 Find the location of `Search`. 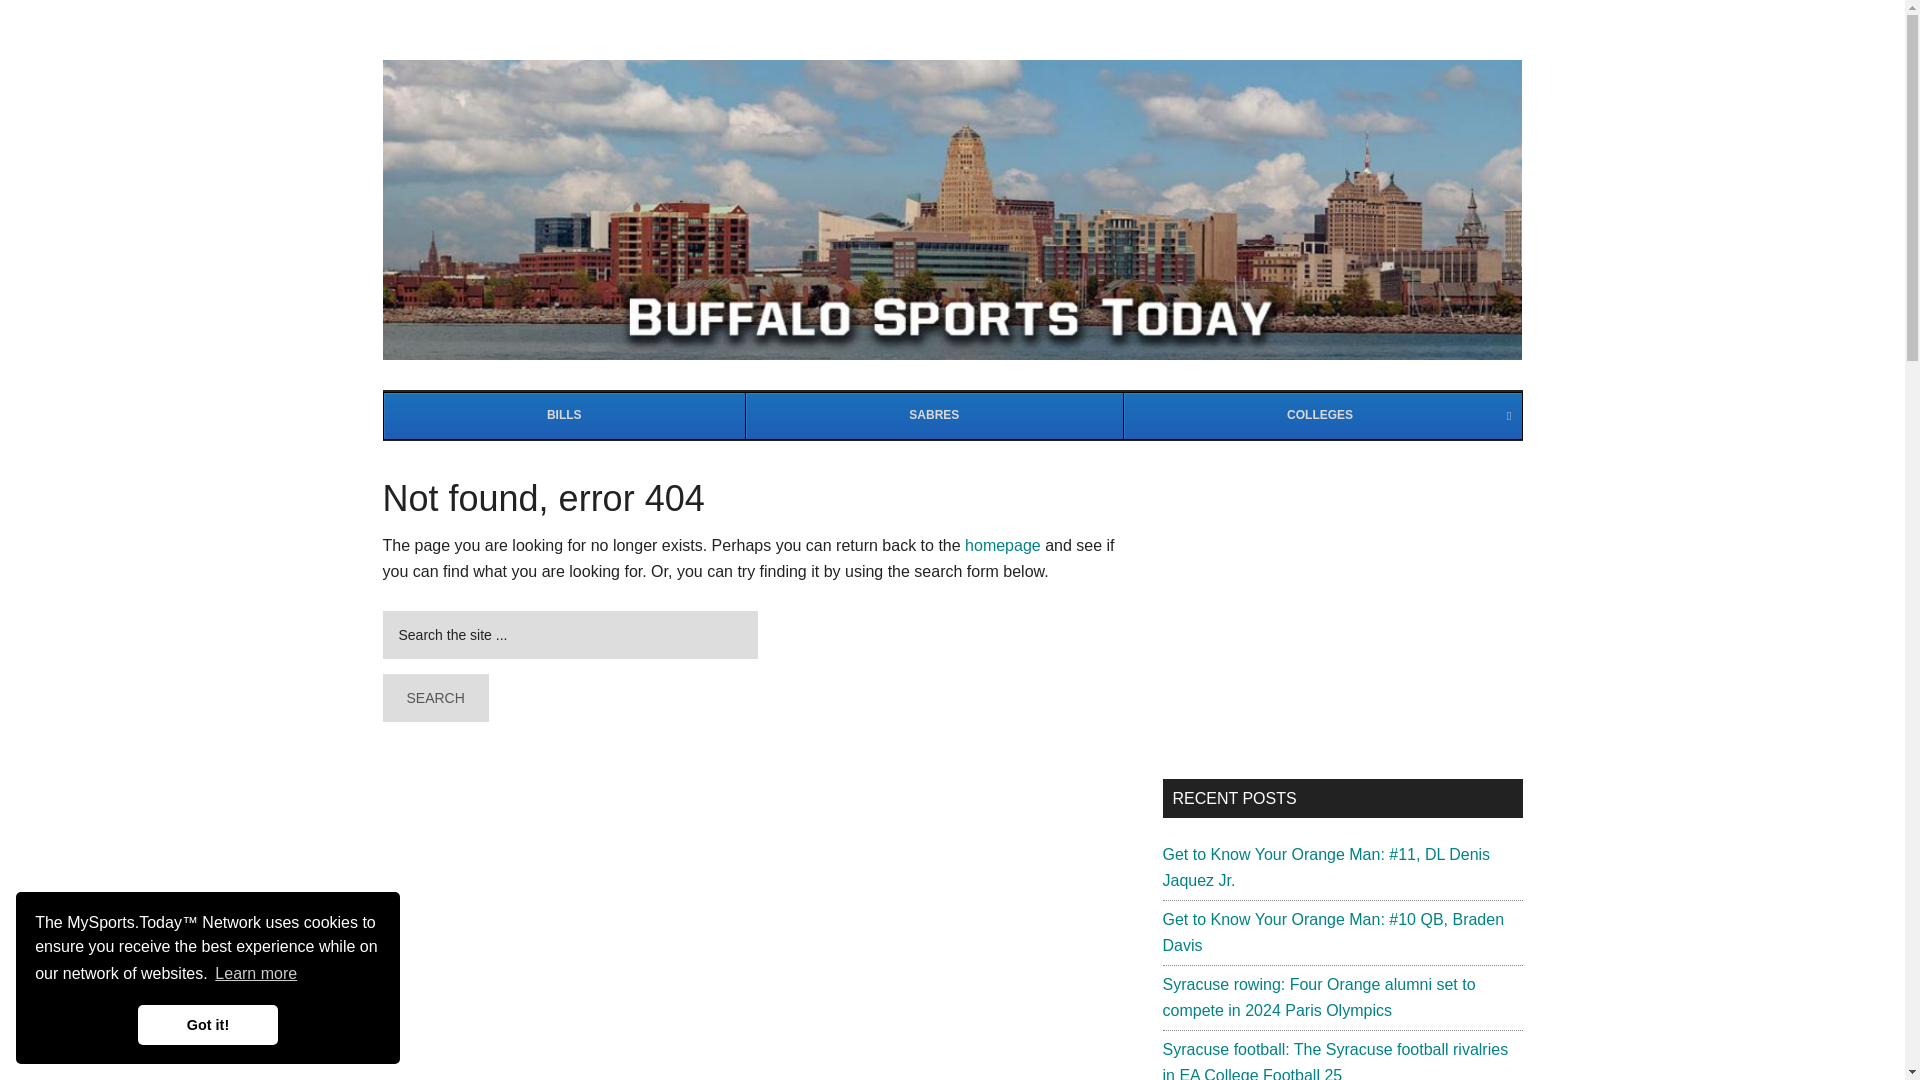

Search is located at coordinates (434, 698).